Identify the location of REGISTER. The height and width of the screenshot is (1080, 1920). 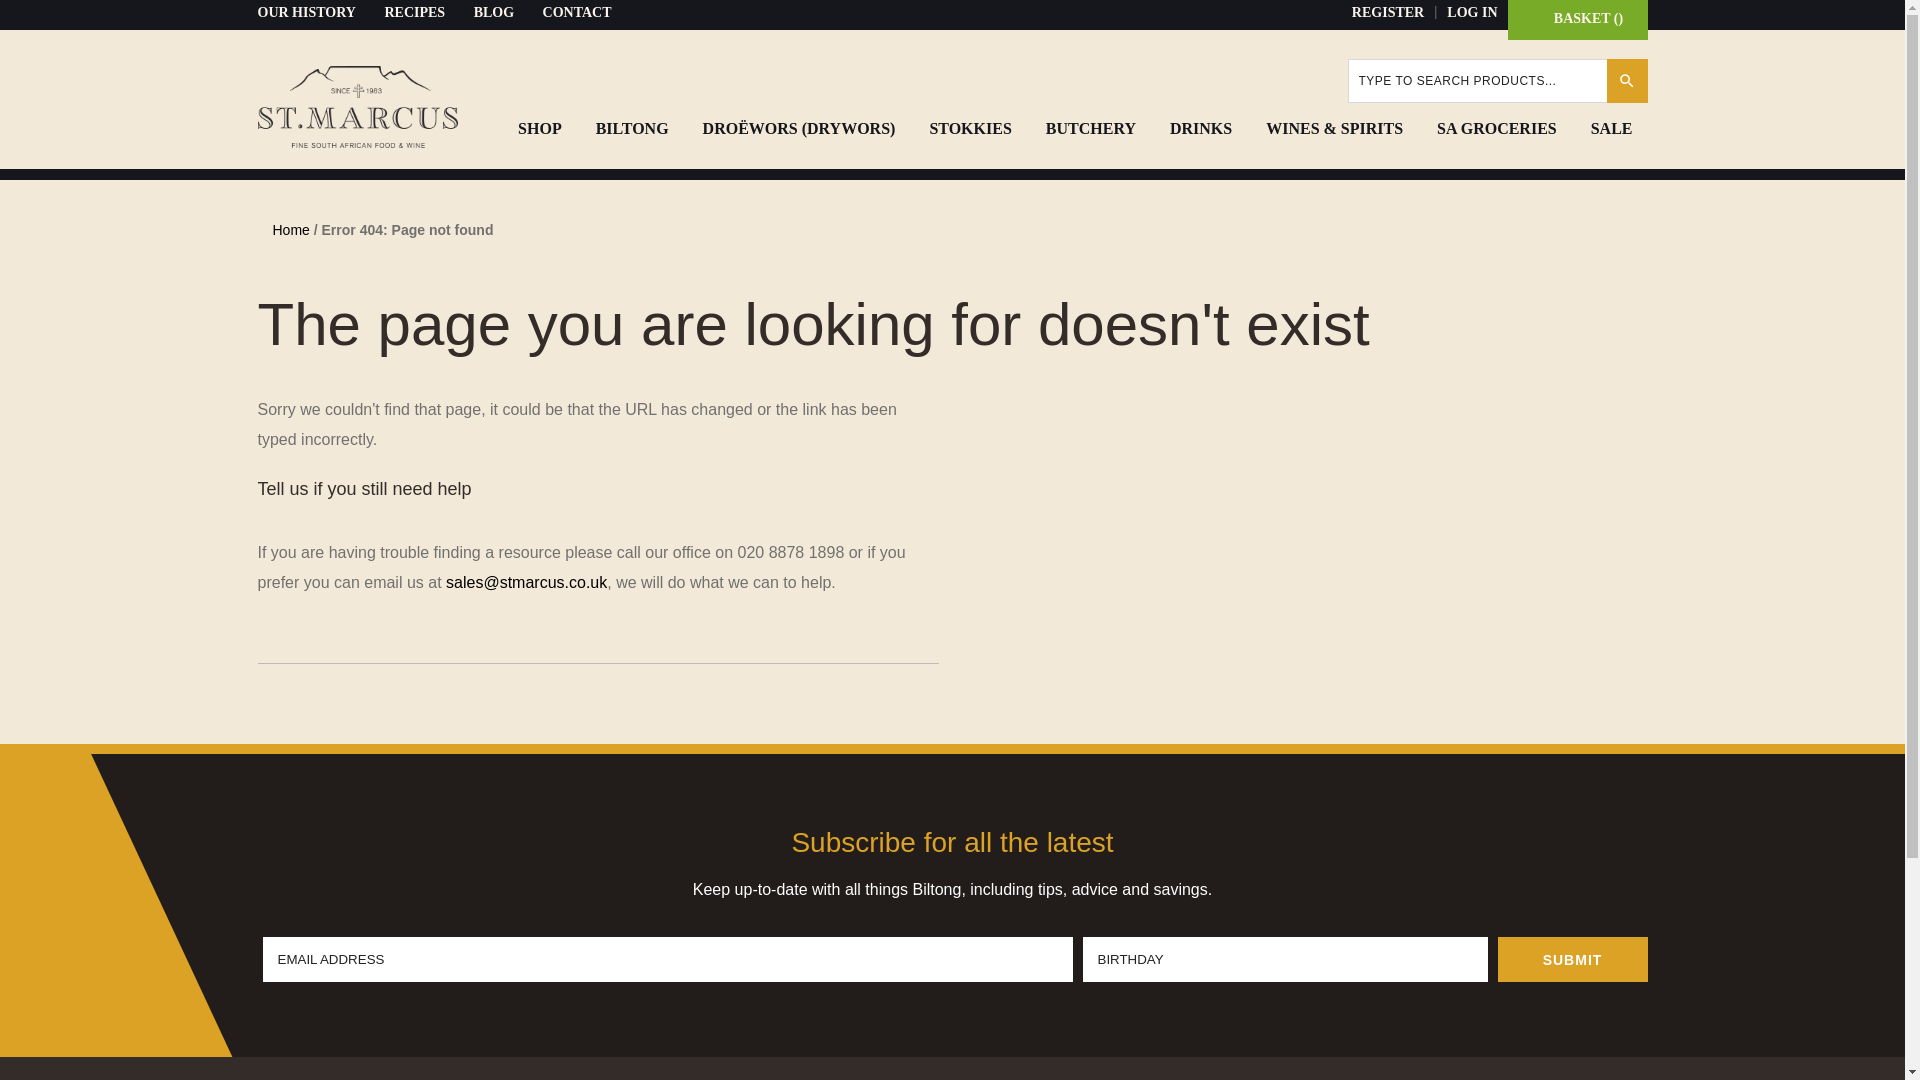
(1388, 12).